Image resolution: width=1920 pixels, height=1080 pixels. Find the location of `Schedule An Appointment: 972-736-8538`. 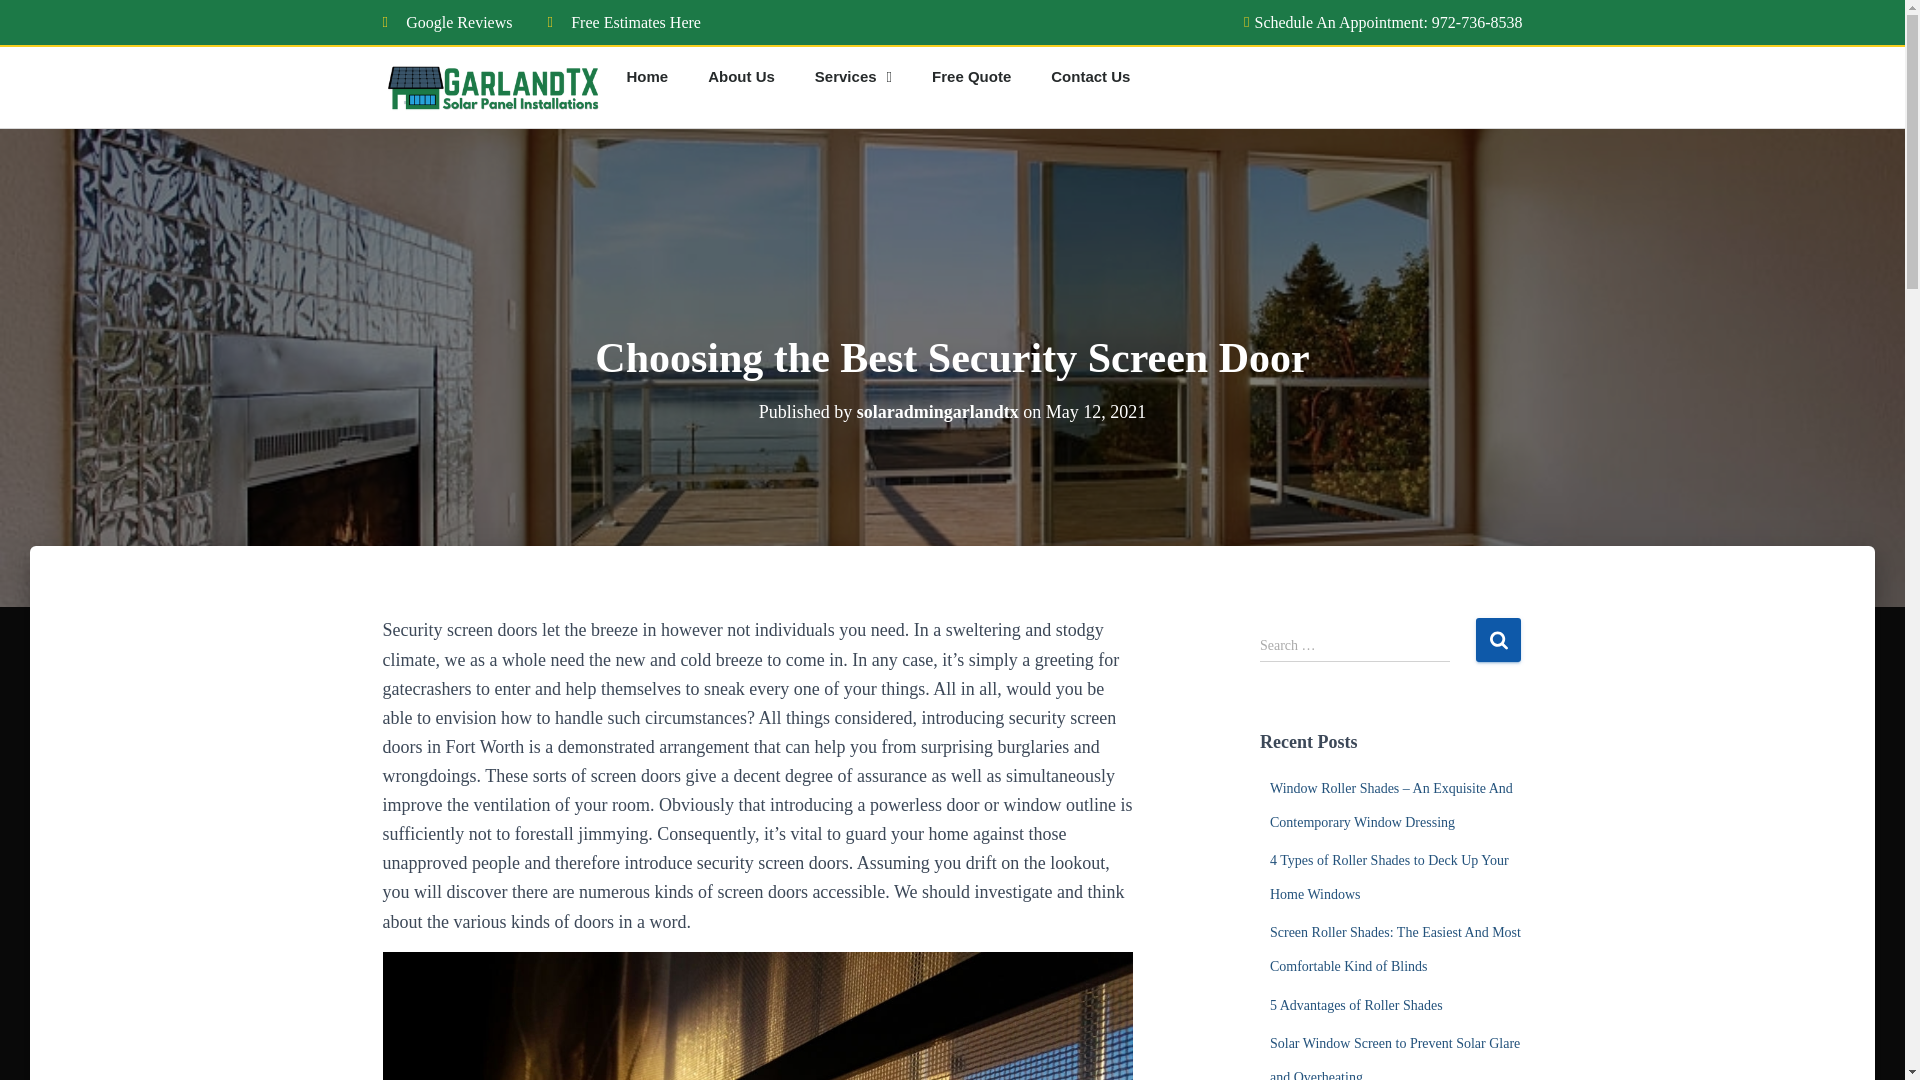

Schedule An Appointment: 972-736-8538 is located at coordinates (1376, 22).